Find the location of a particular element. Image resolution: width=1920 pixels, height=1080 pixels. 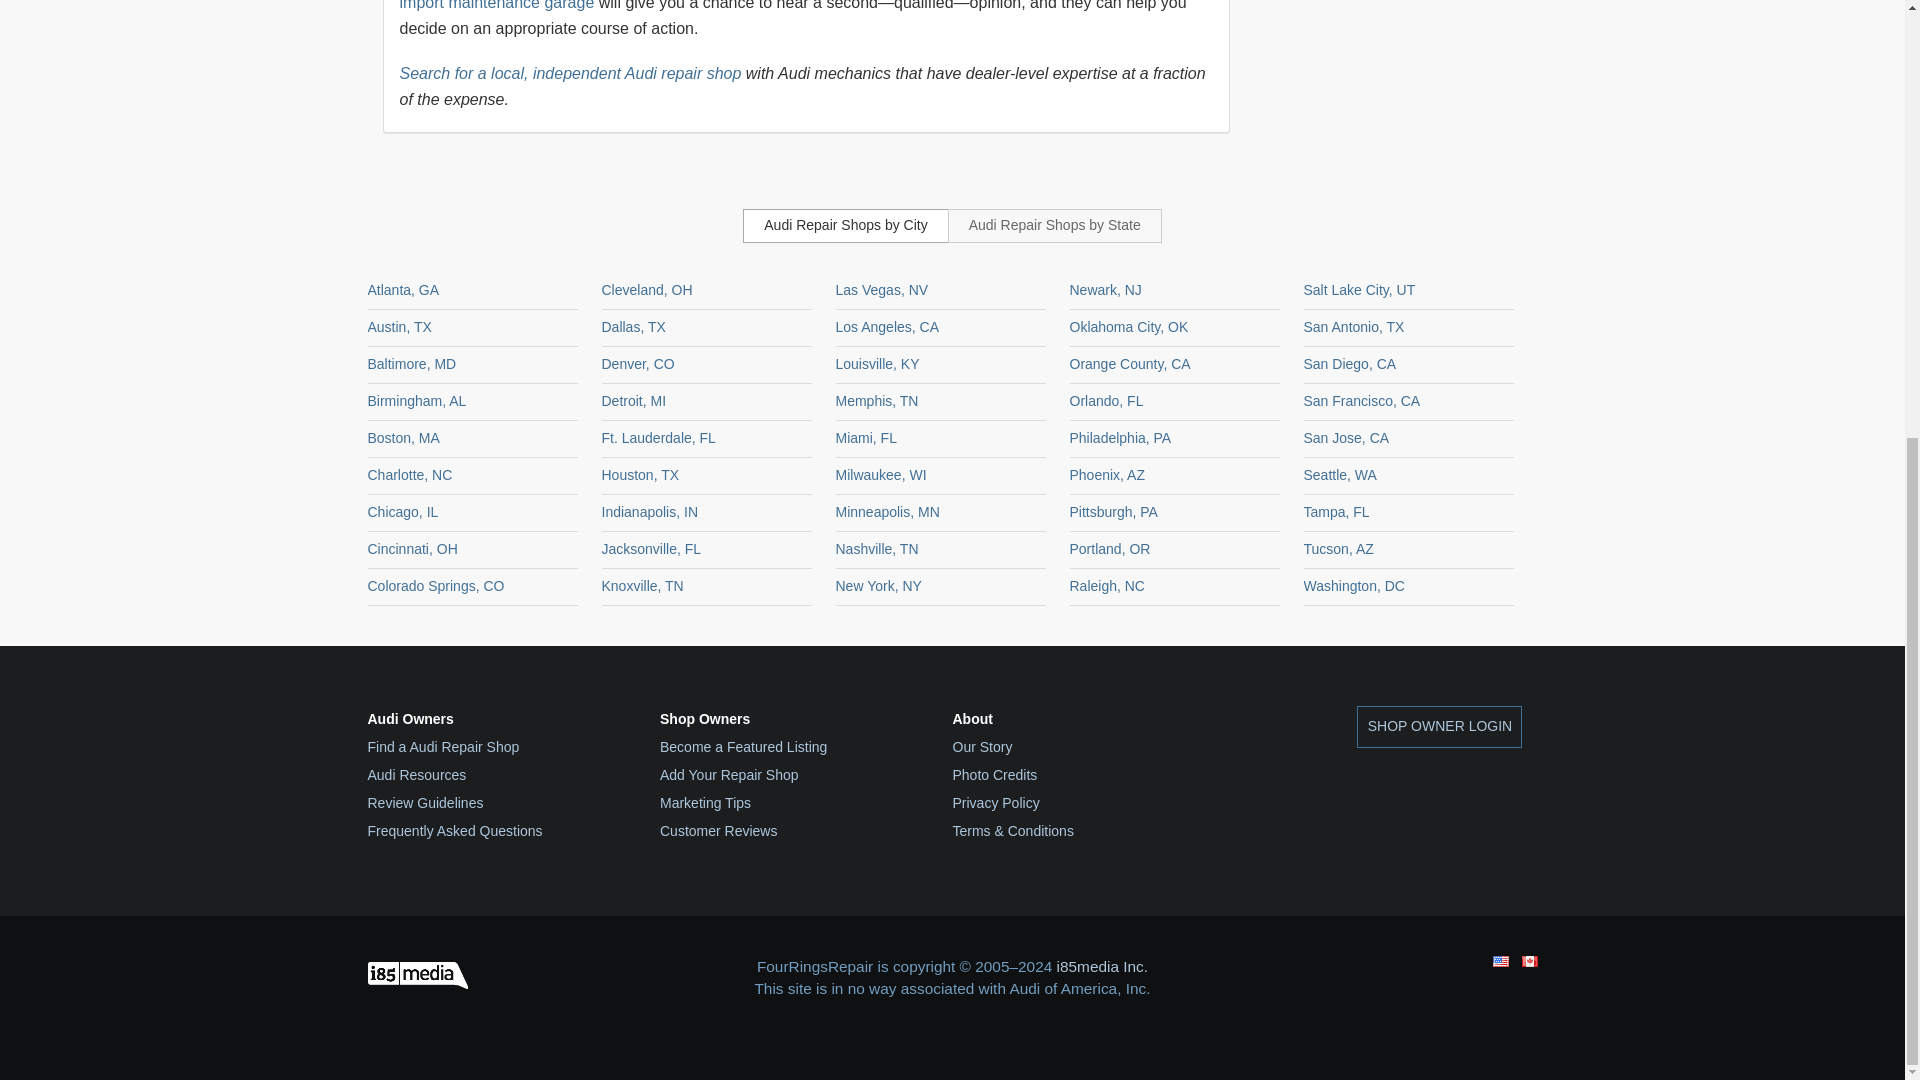

Cleveland, OH is located at coordinates (648, 290).